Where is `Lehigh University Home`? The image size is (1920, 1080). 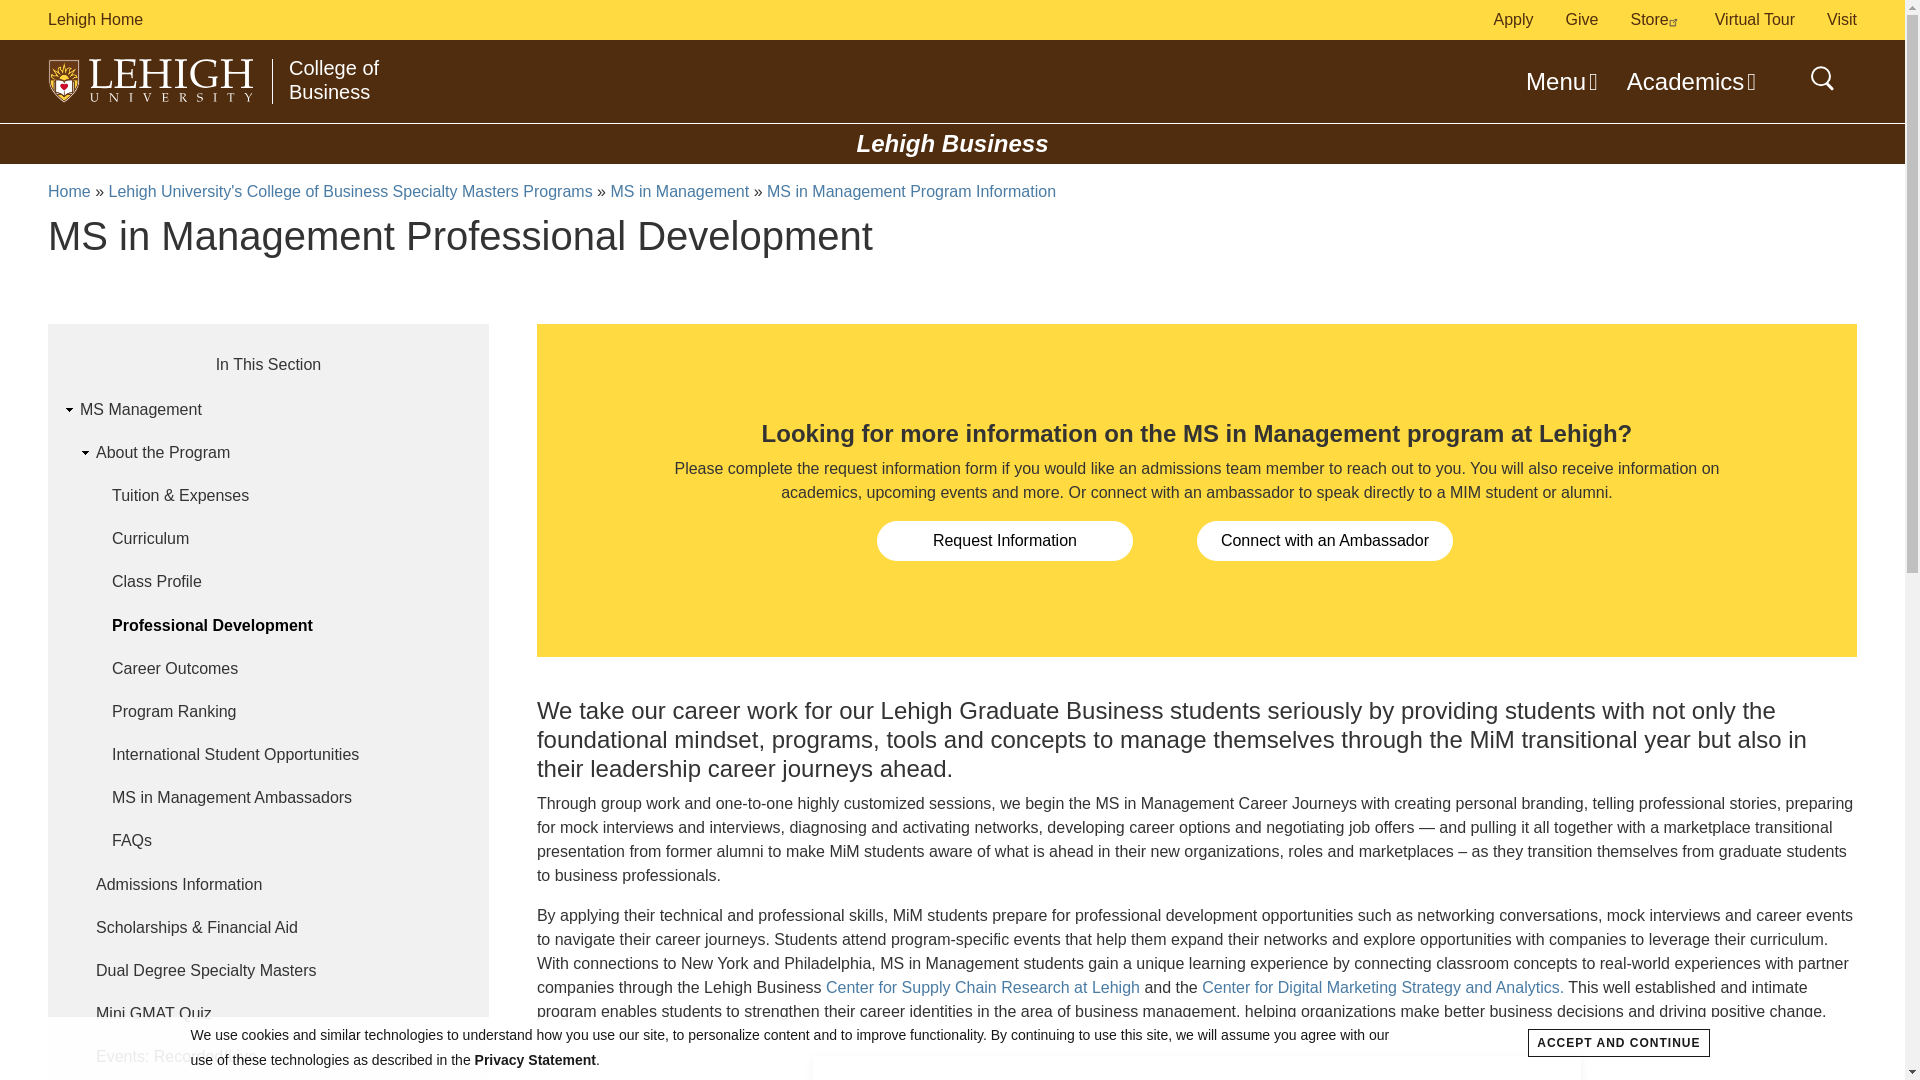 Lehigh University Home is located at coordinates (432, 20).